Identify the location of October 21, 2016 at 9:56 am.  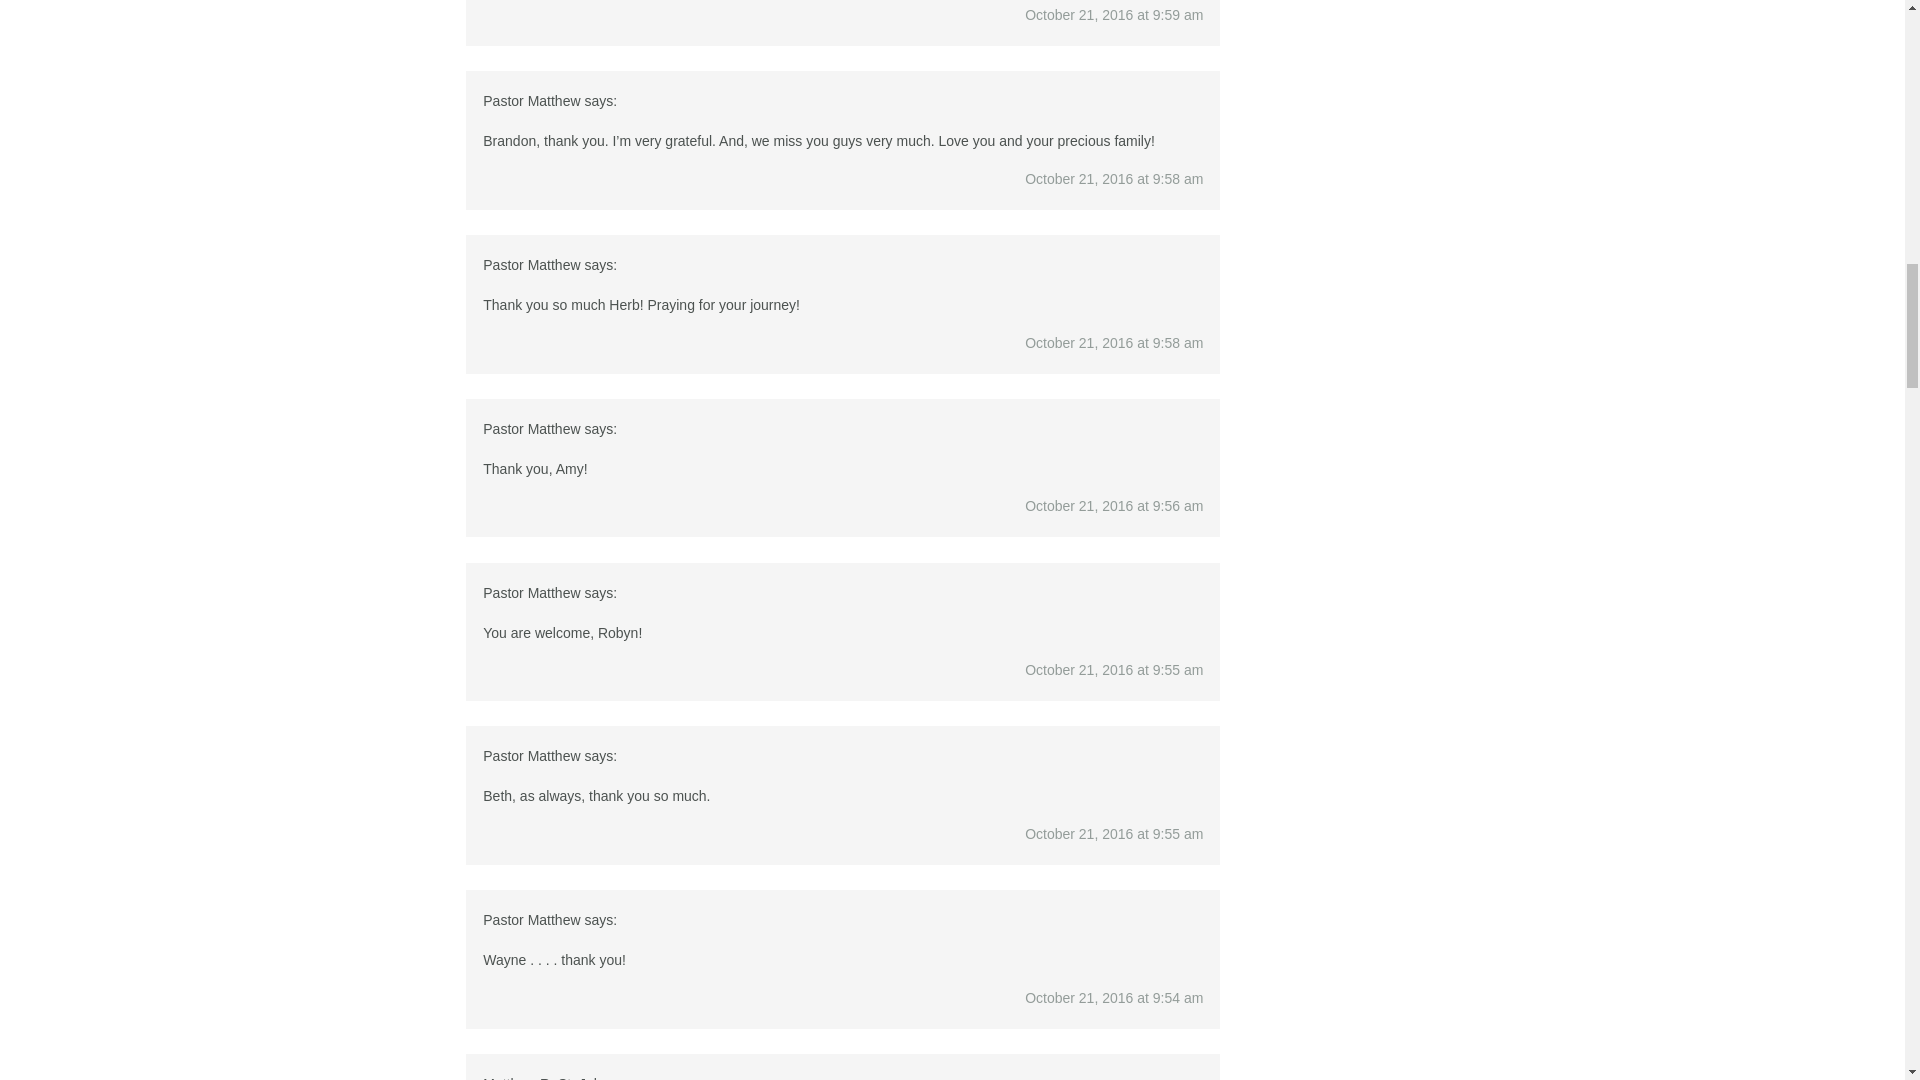
(1114, 506).